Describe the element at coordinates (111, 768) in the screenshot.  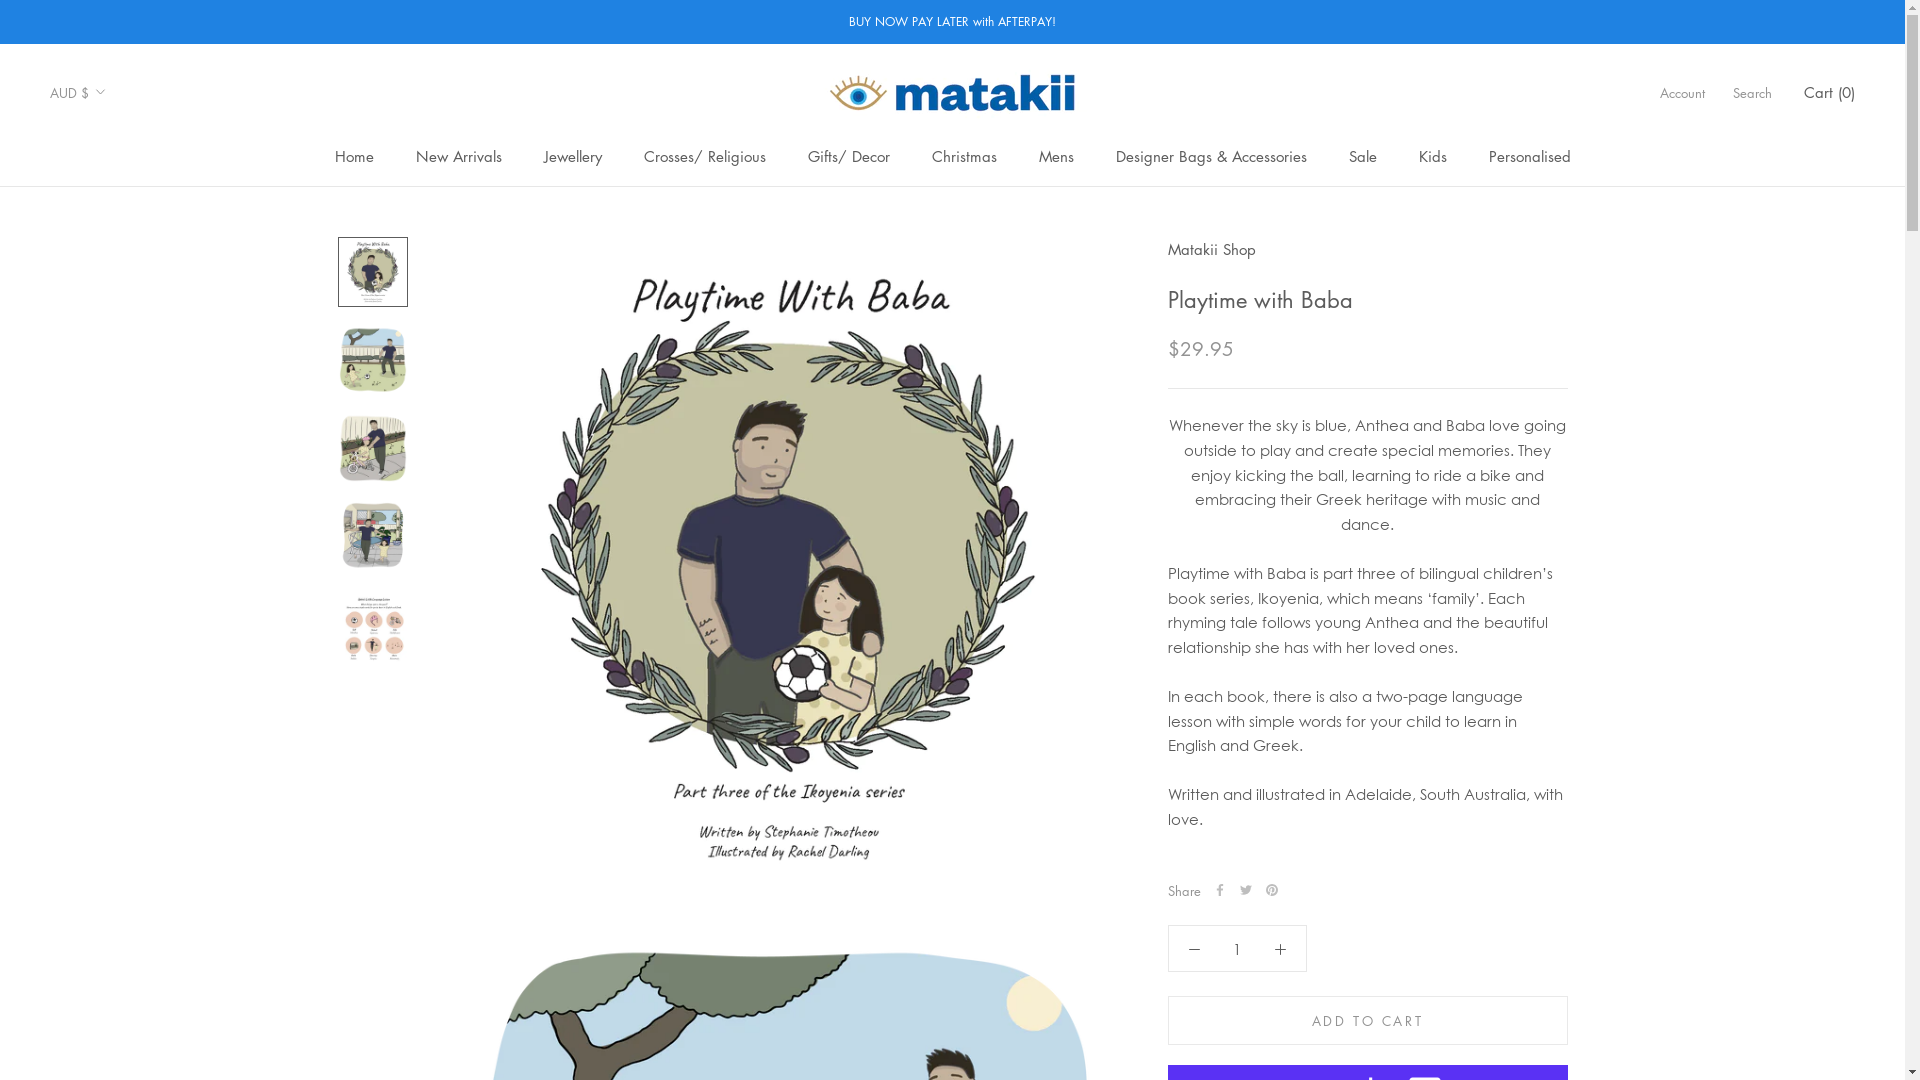
I see `CHF` at that location.